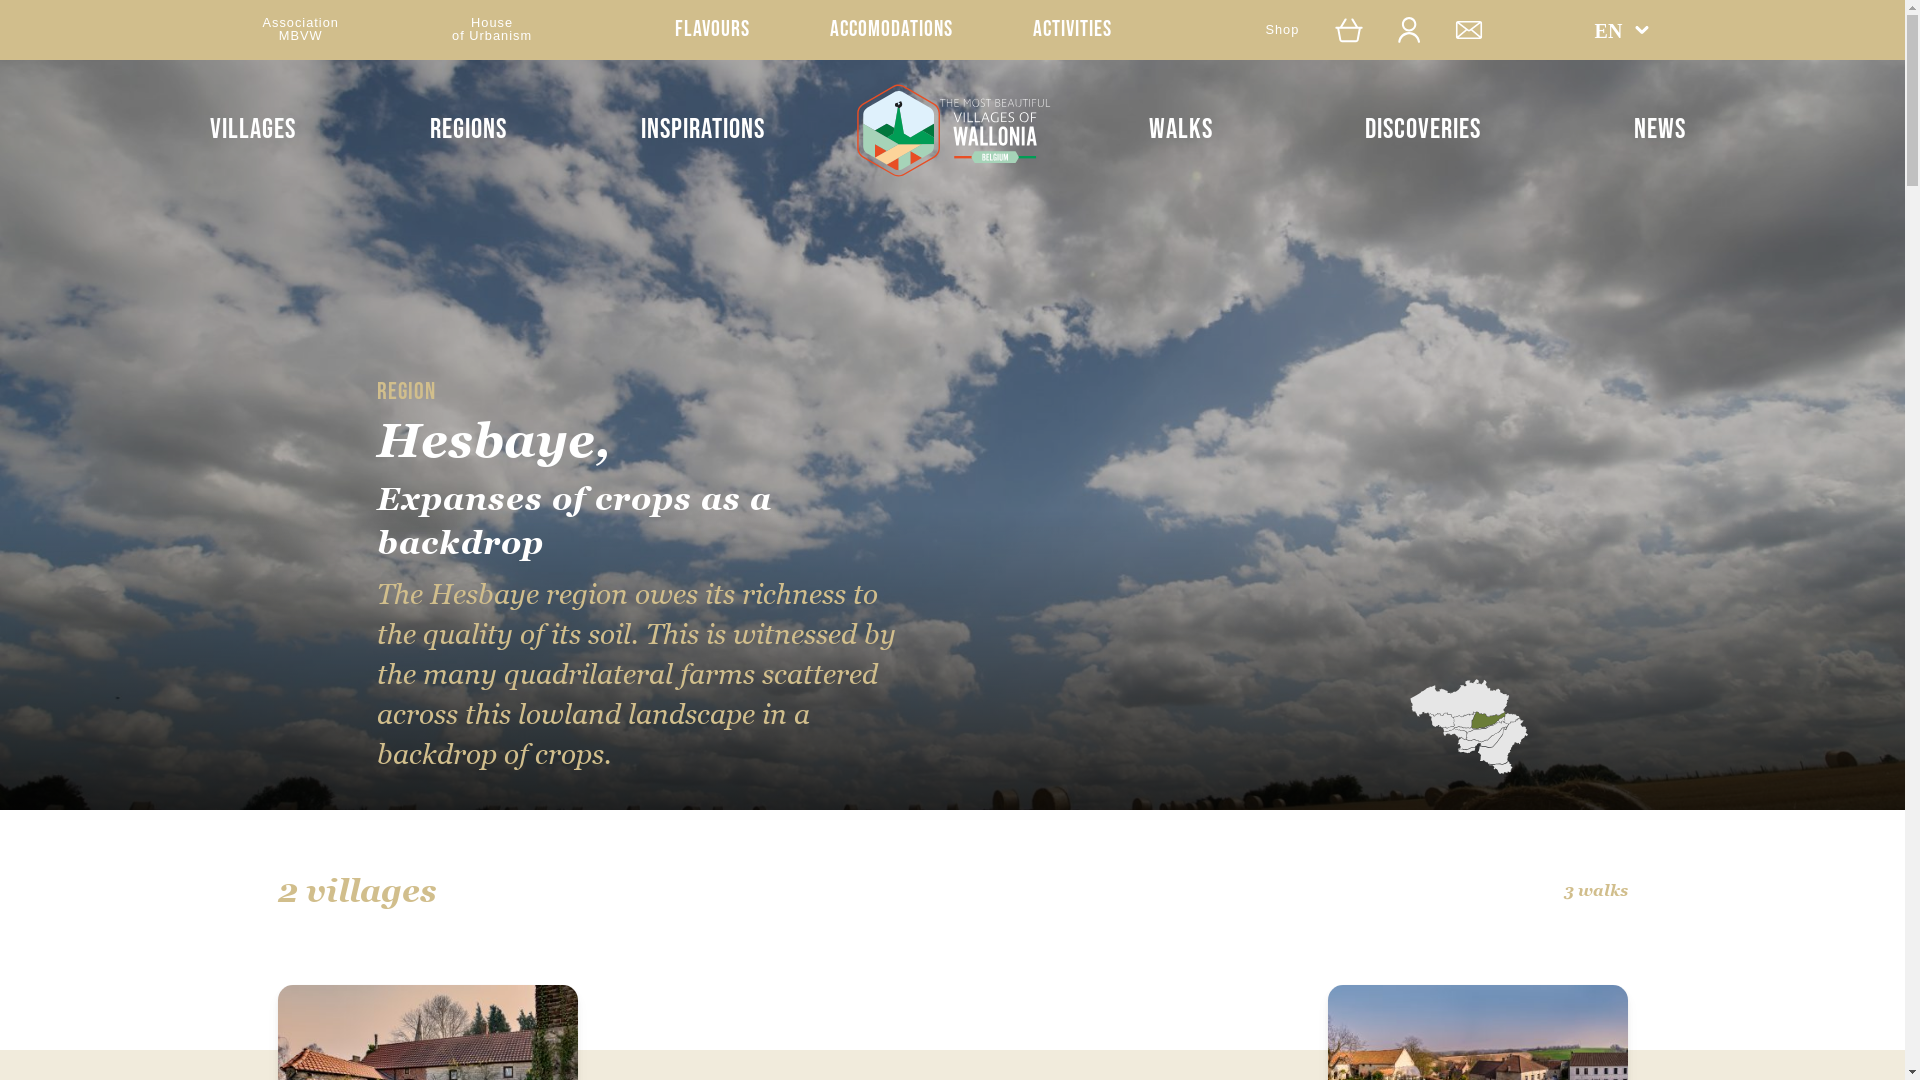  What do you see at coordinates (1181, 130) in the screenshot?
I see `Walks` at bounding box center [1181, 130].